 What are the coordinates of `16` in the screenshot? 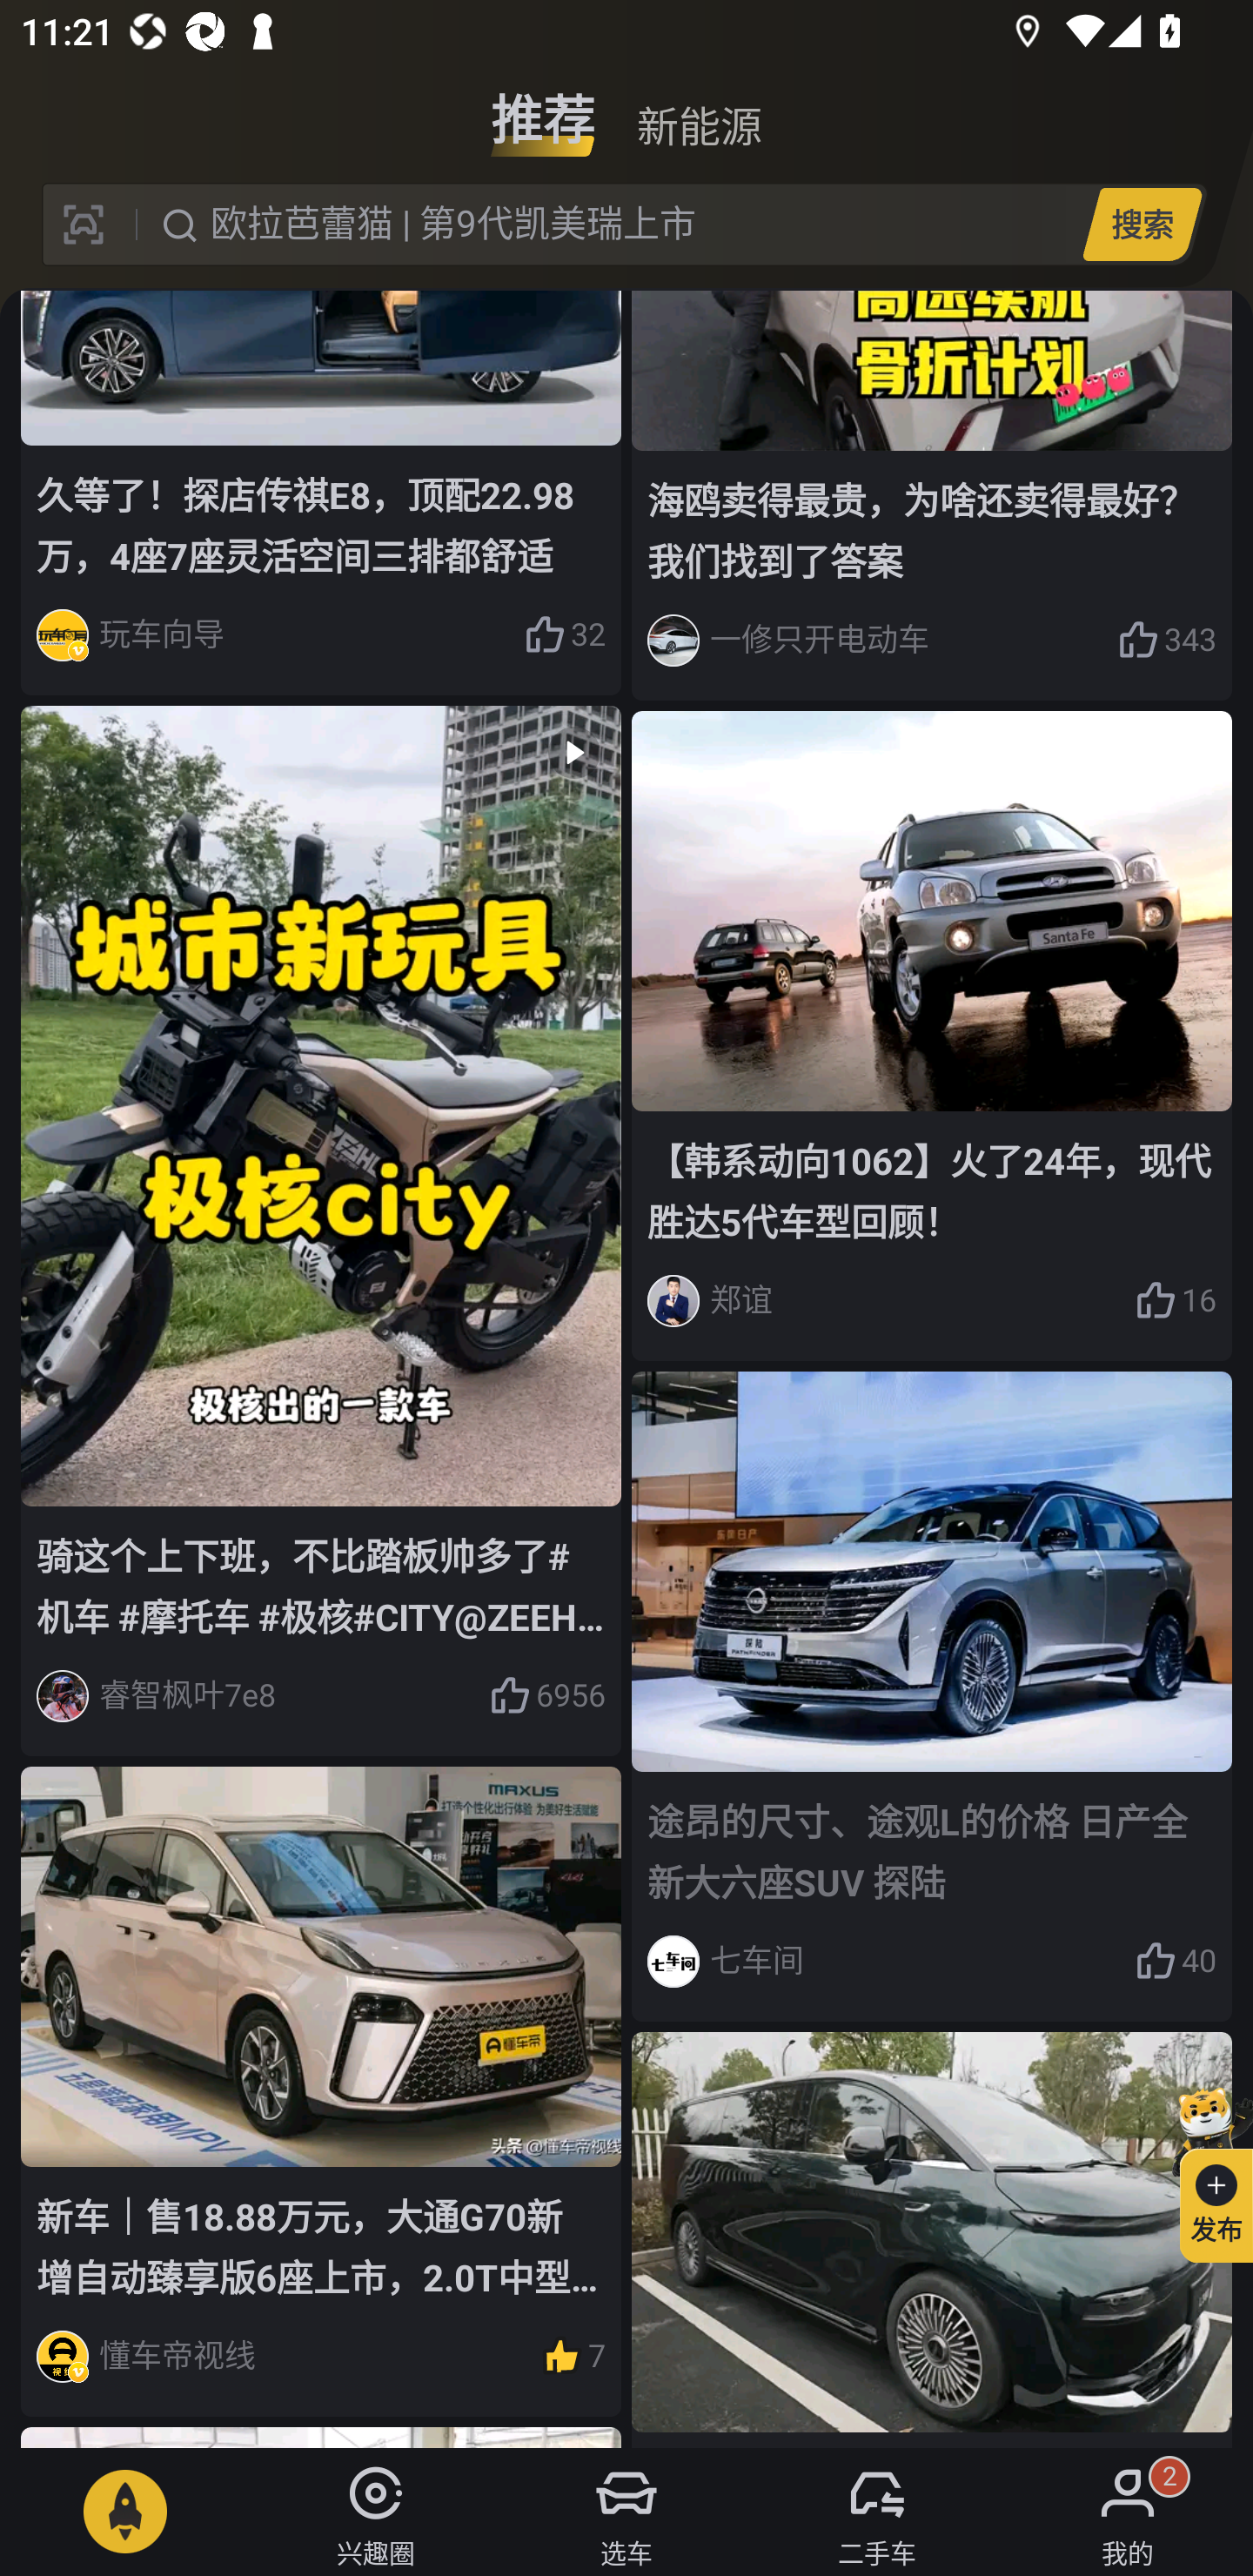 It's located at (1176, 1300).